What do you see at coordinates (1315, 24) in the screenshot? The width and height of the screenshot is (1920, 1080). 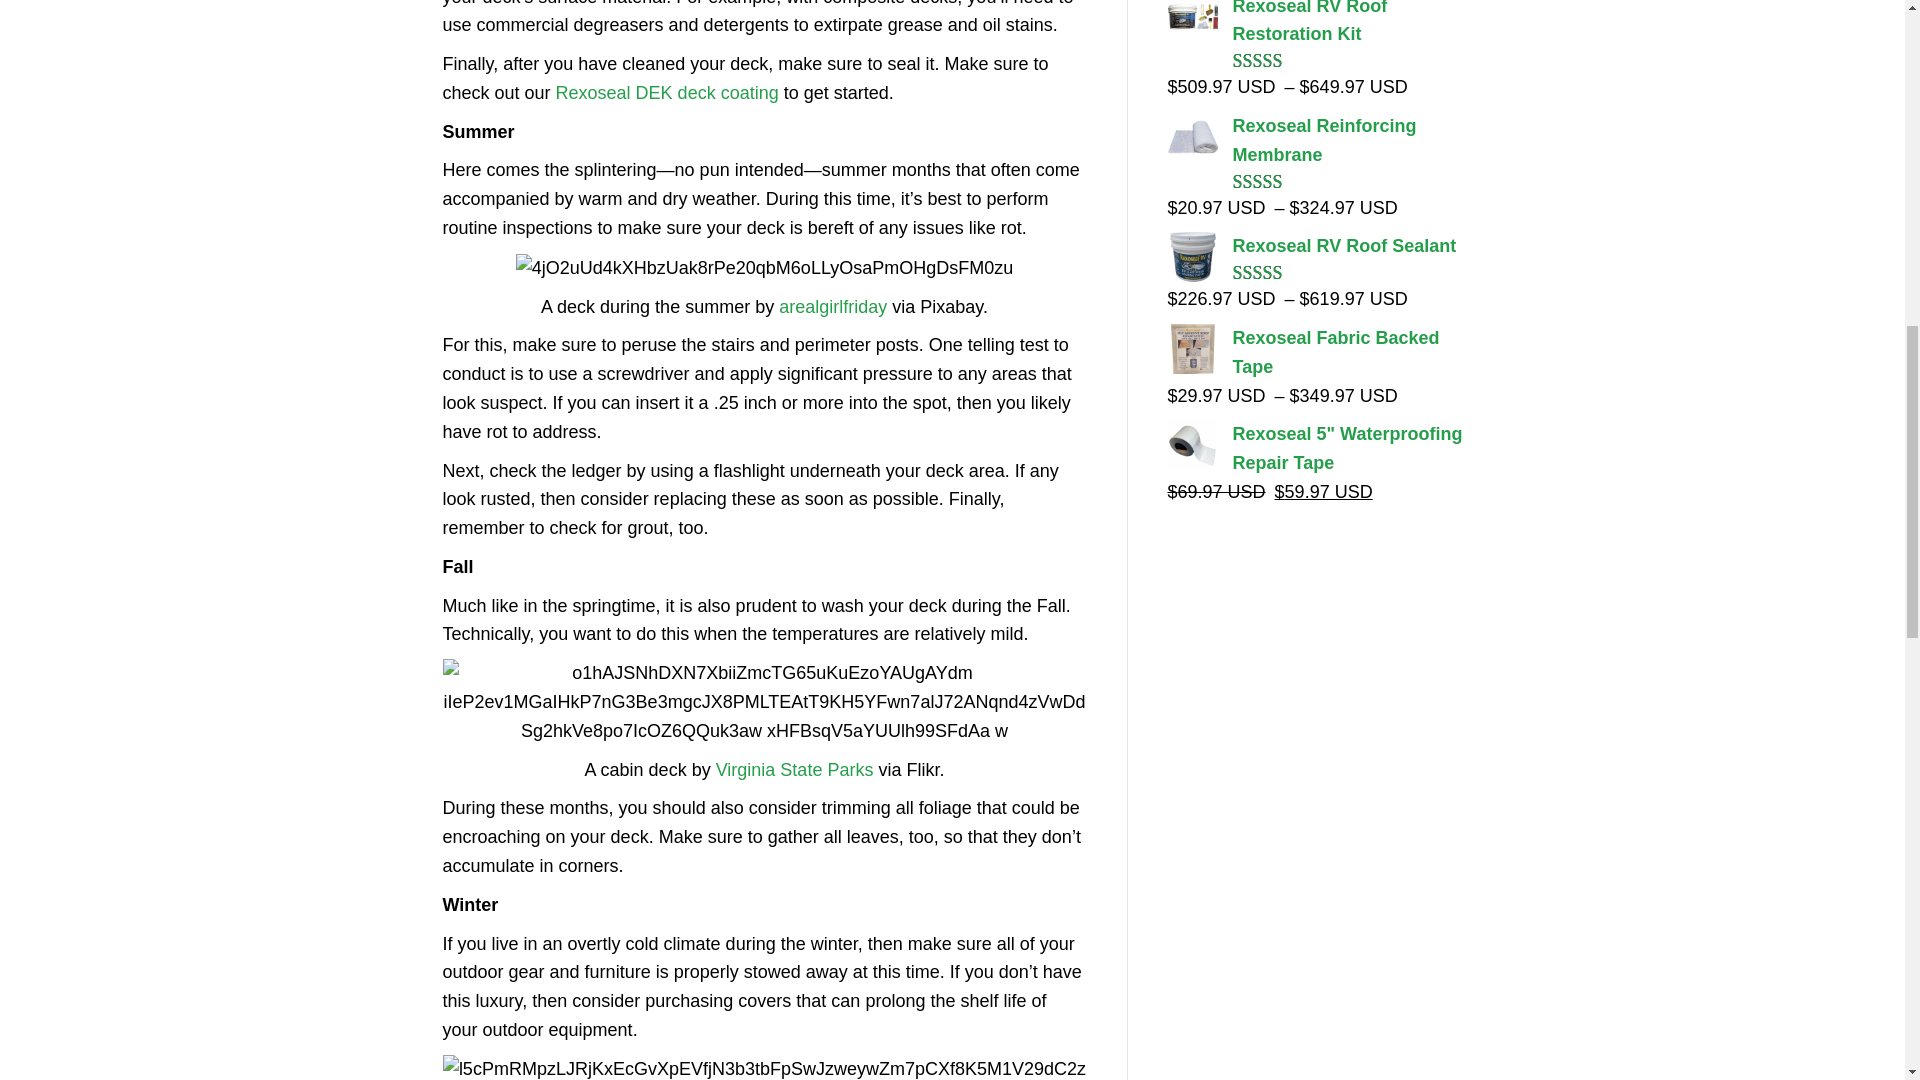 I see `Rexoseal RV Roof Restoration Kit` at bounding box center [1315, 24].